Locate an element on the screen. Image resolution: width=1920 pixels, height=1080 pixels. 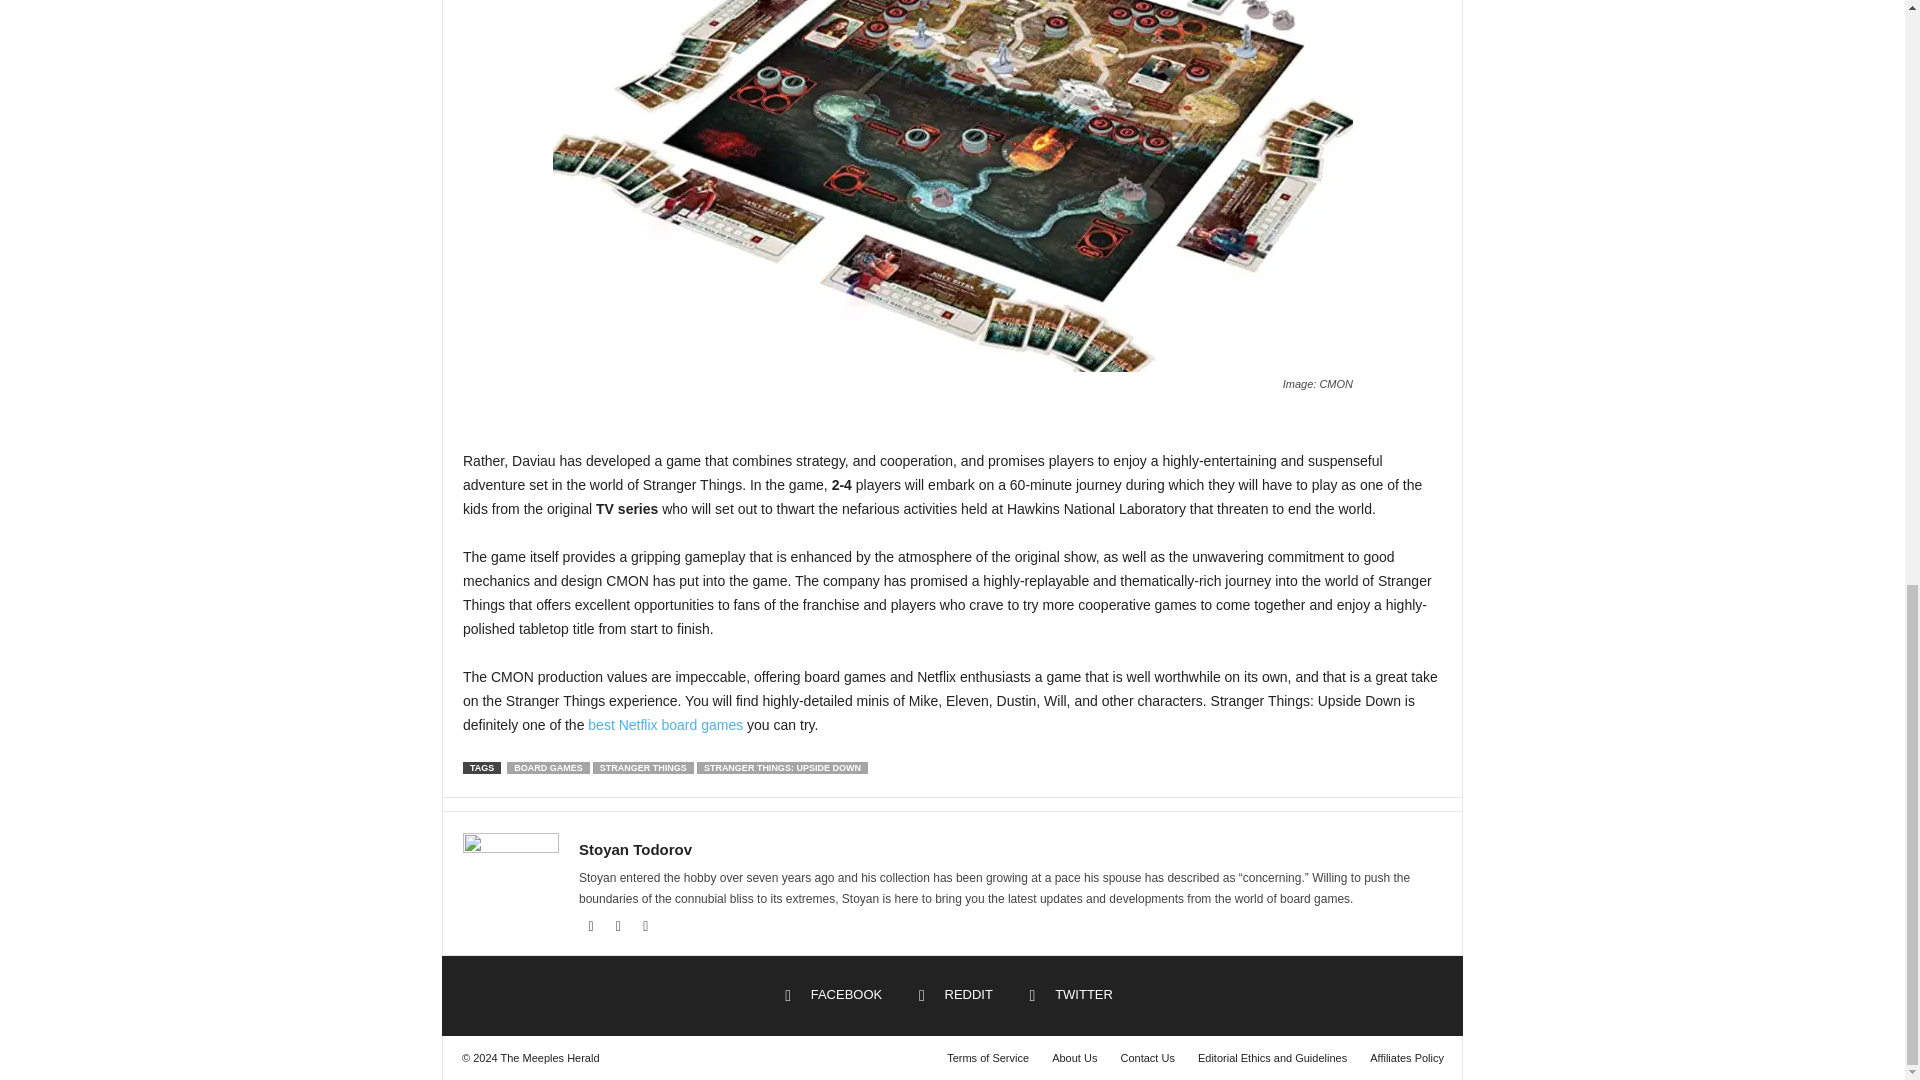
STRANGER THINGS is located at coordinates (643, 768).